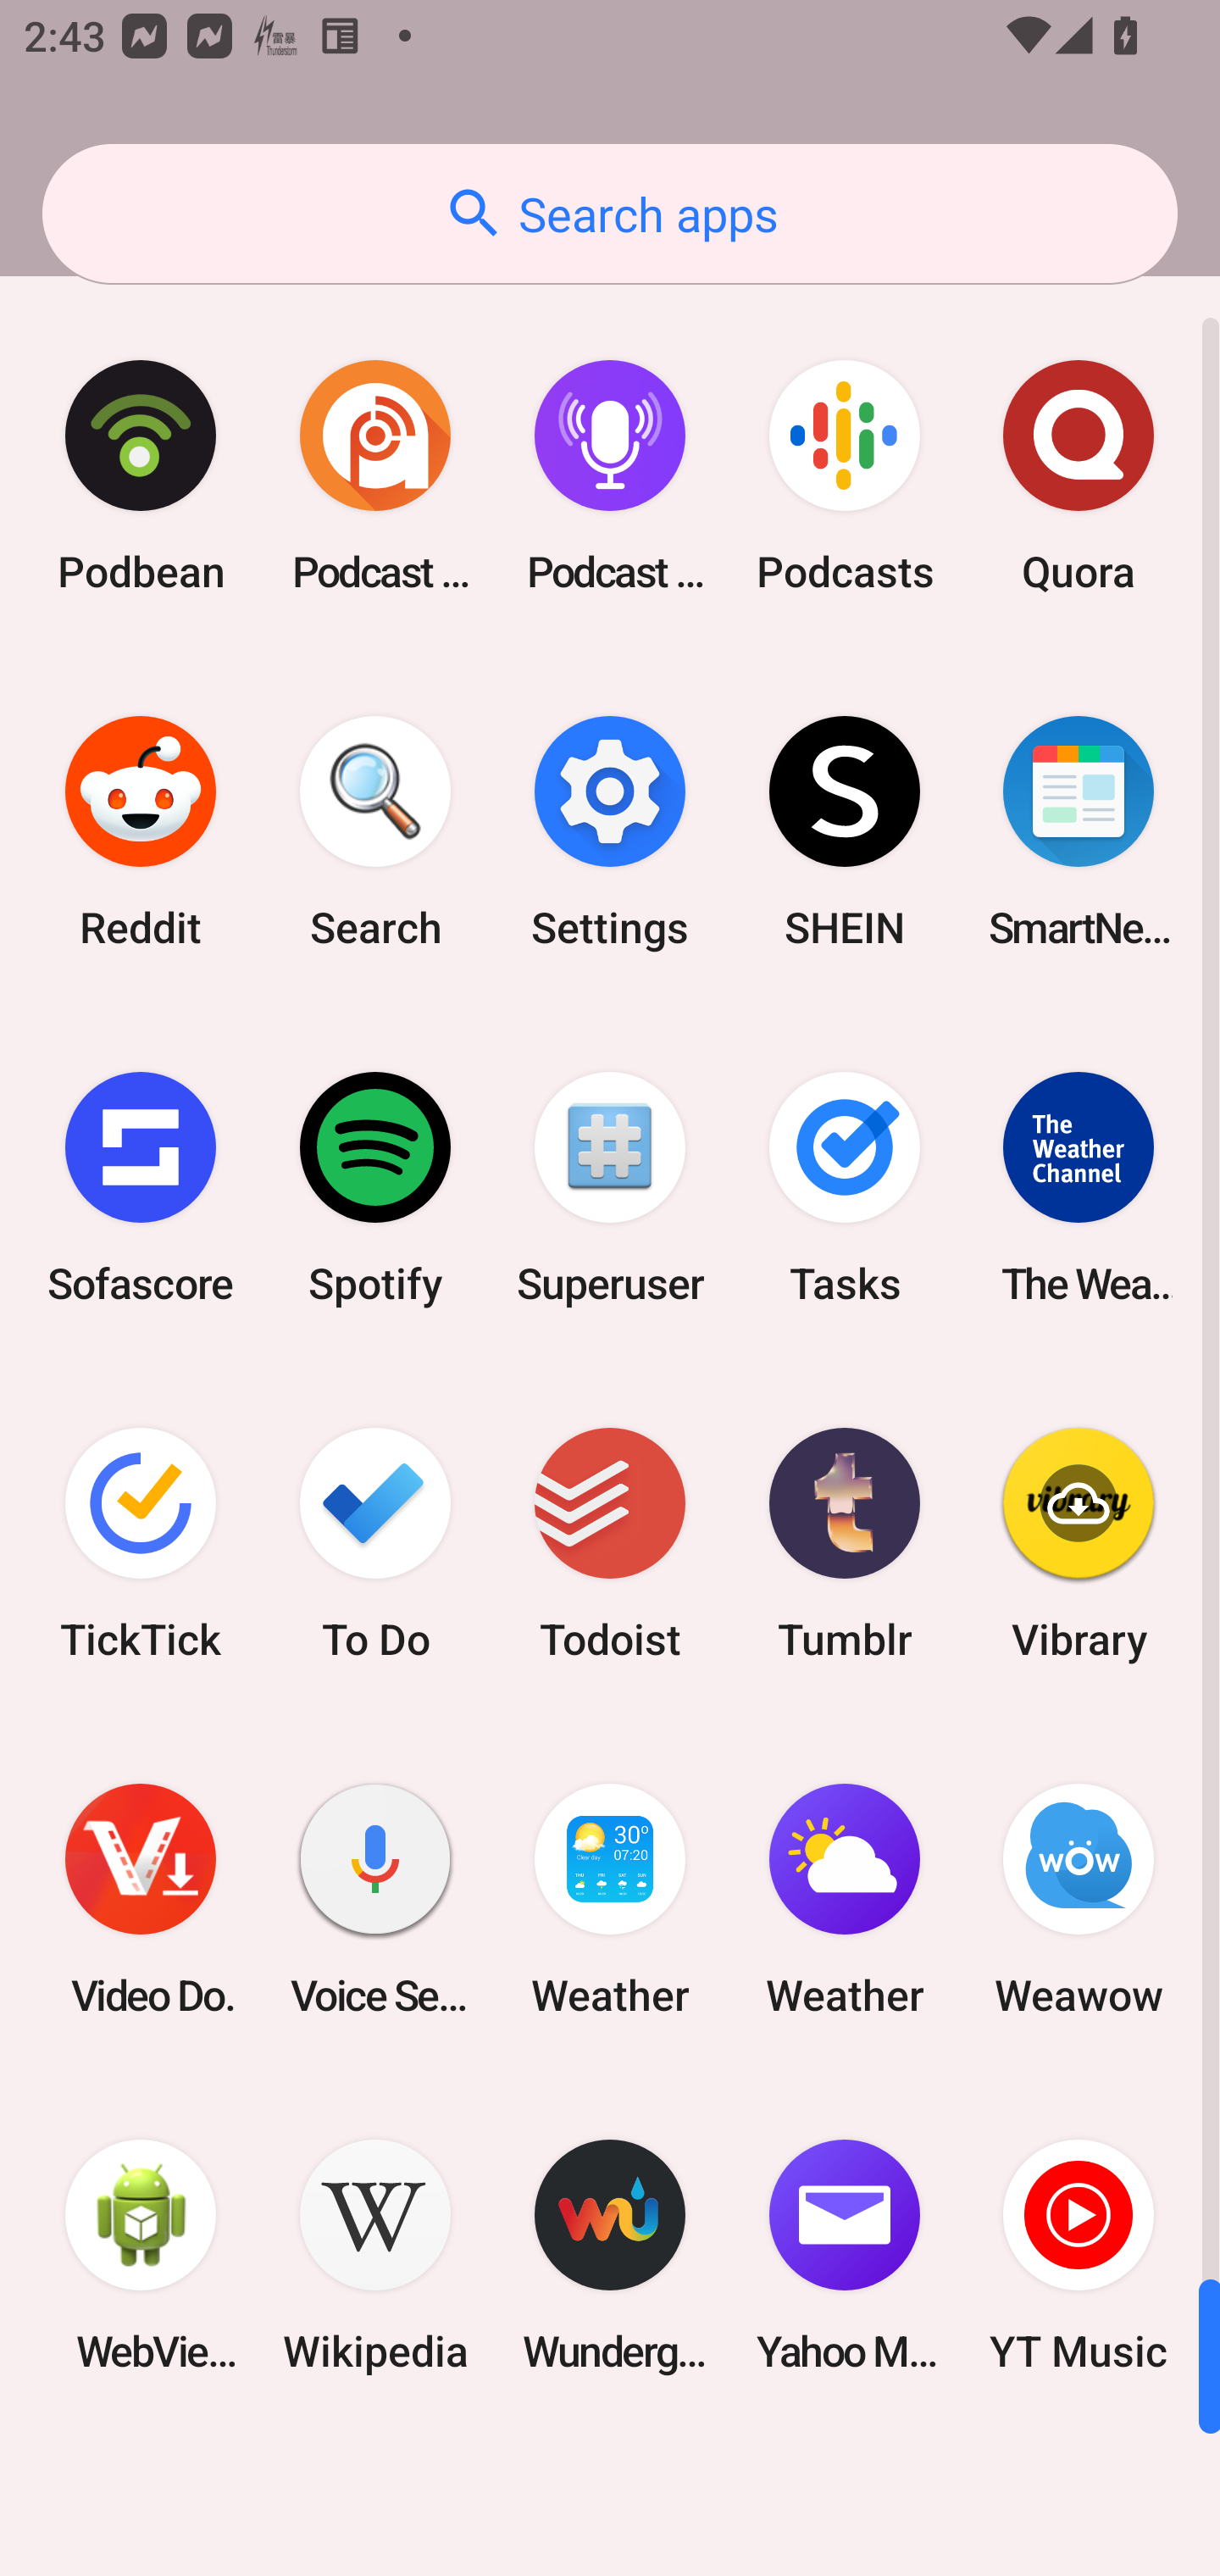 Image resolution: width=1220 pixels, height=2576 pixels. I want to click on Settings, so click(610, 832).